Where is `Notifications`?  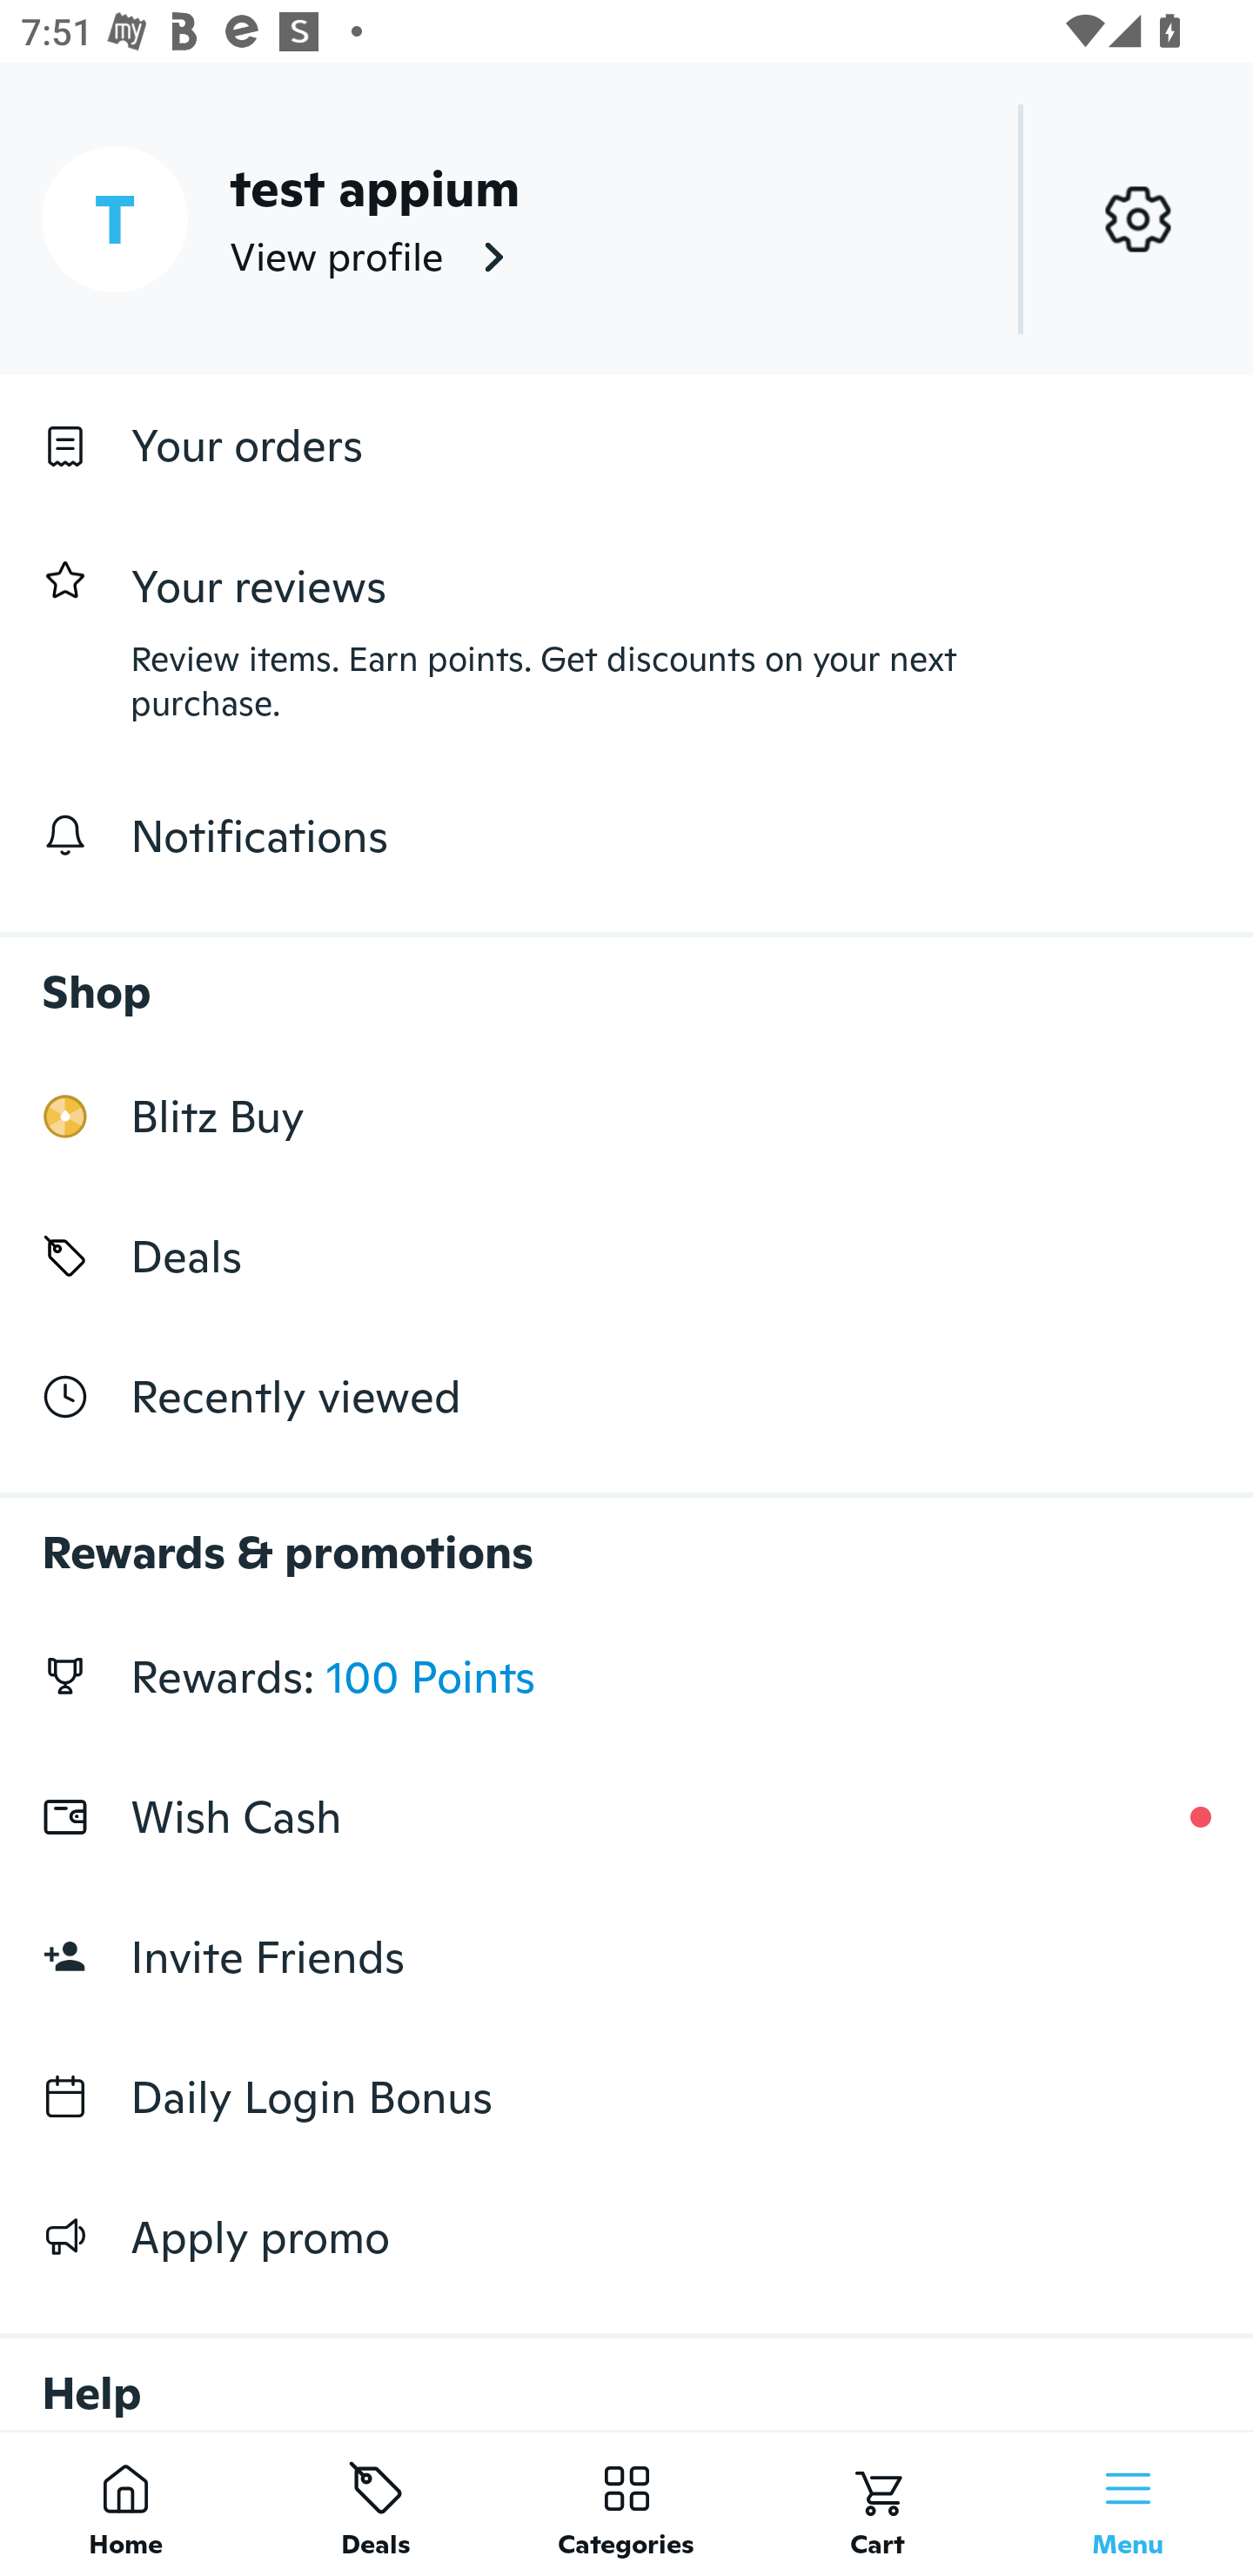 Notifications is located at coordinates (626, 835).